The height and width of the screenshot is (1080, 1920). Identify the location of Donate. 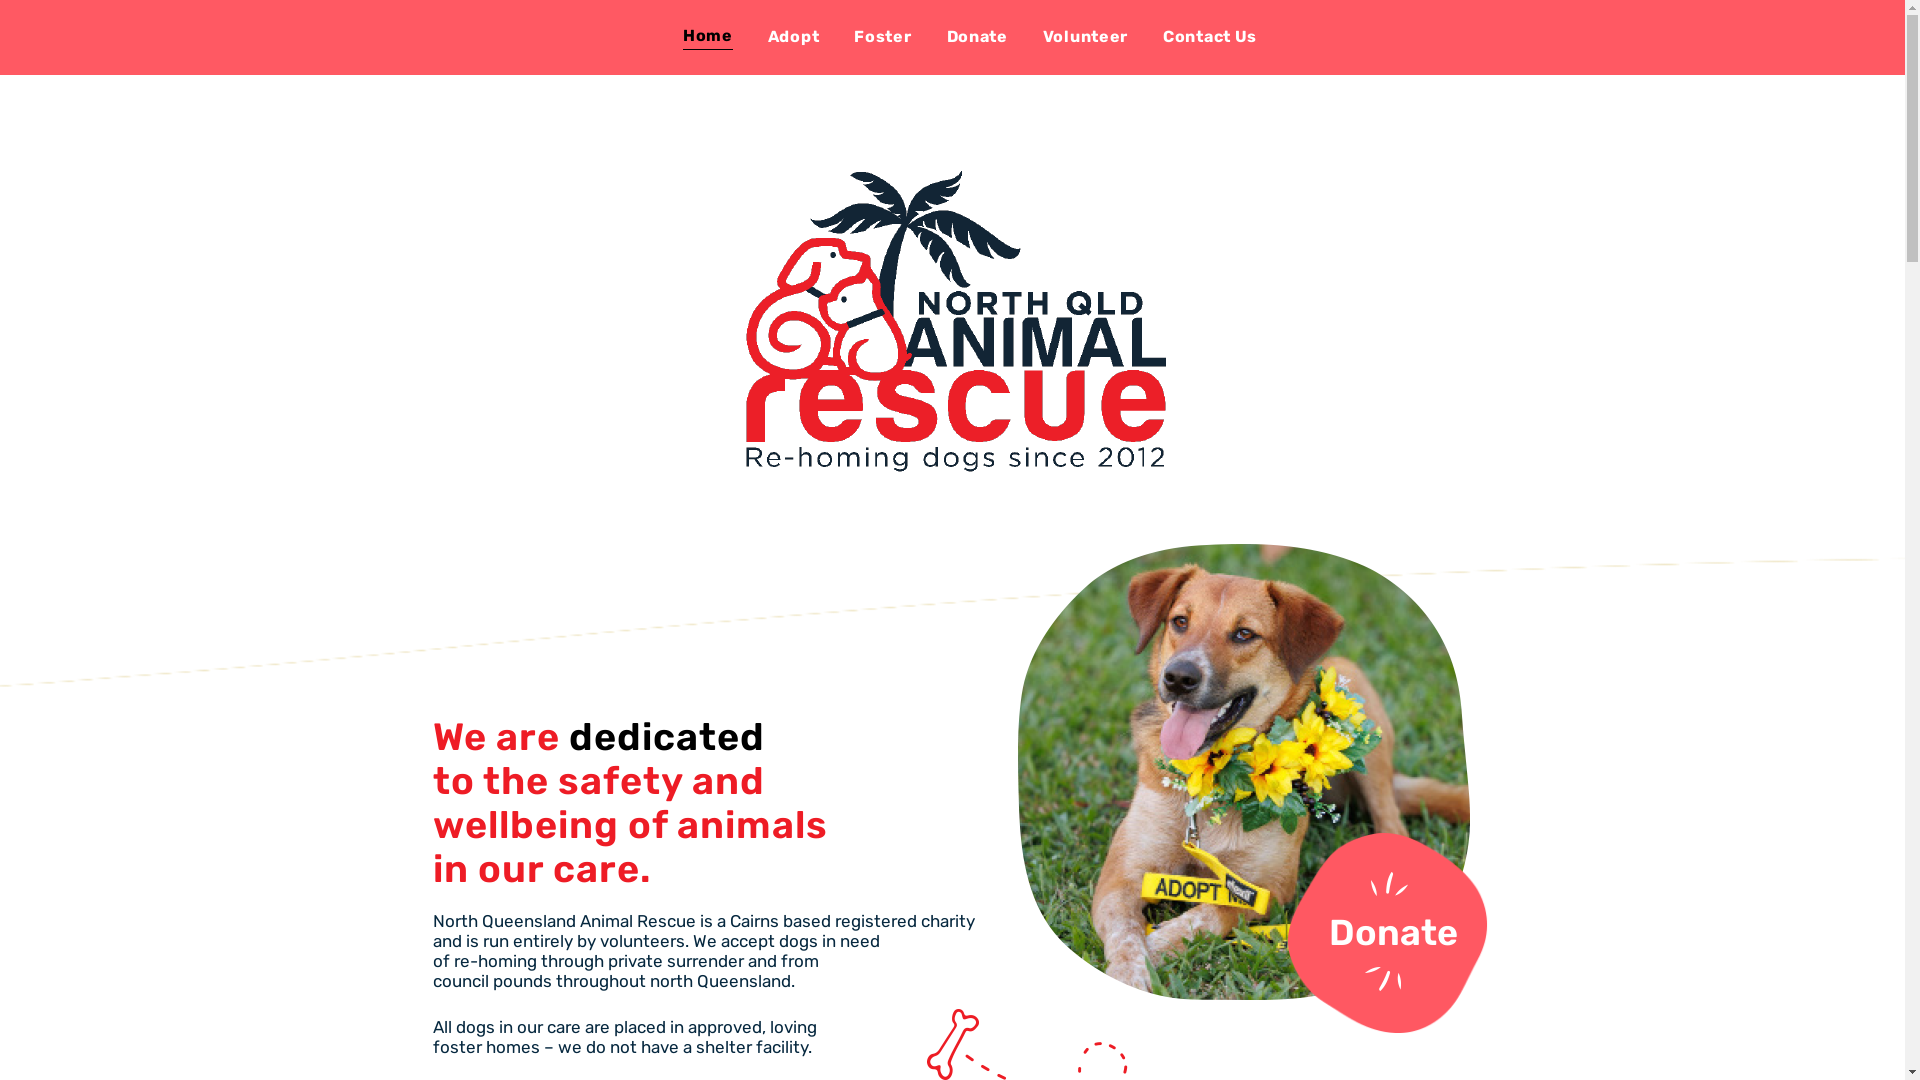
(976, 36).